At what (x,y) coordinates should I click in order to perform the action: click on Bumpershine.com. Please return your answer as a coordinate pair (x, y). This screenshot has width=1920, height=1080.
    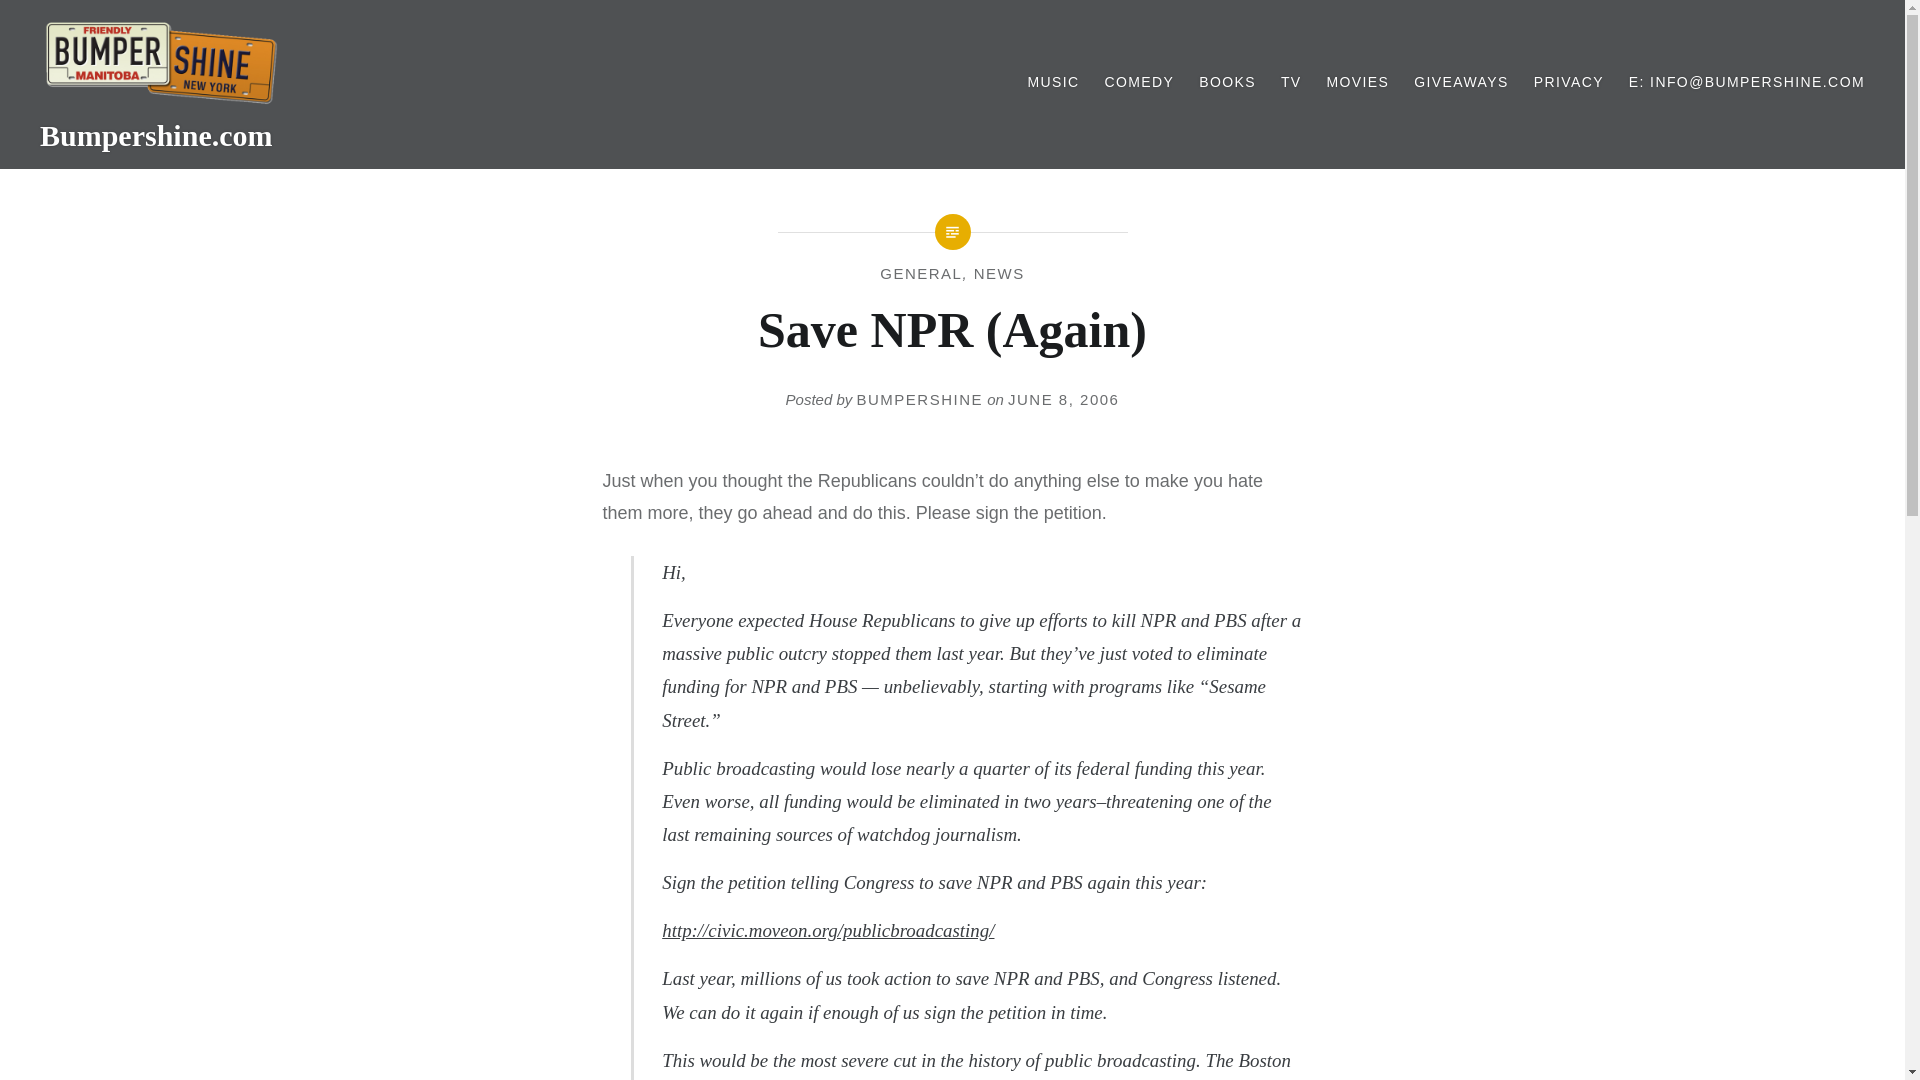
    Looking at the image, I should click on (156, 135).